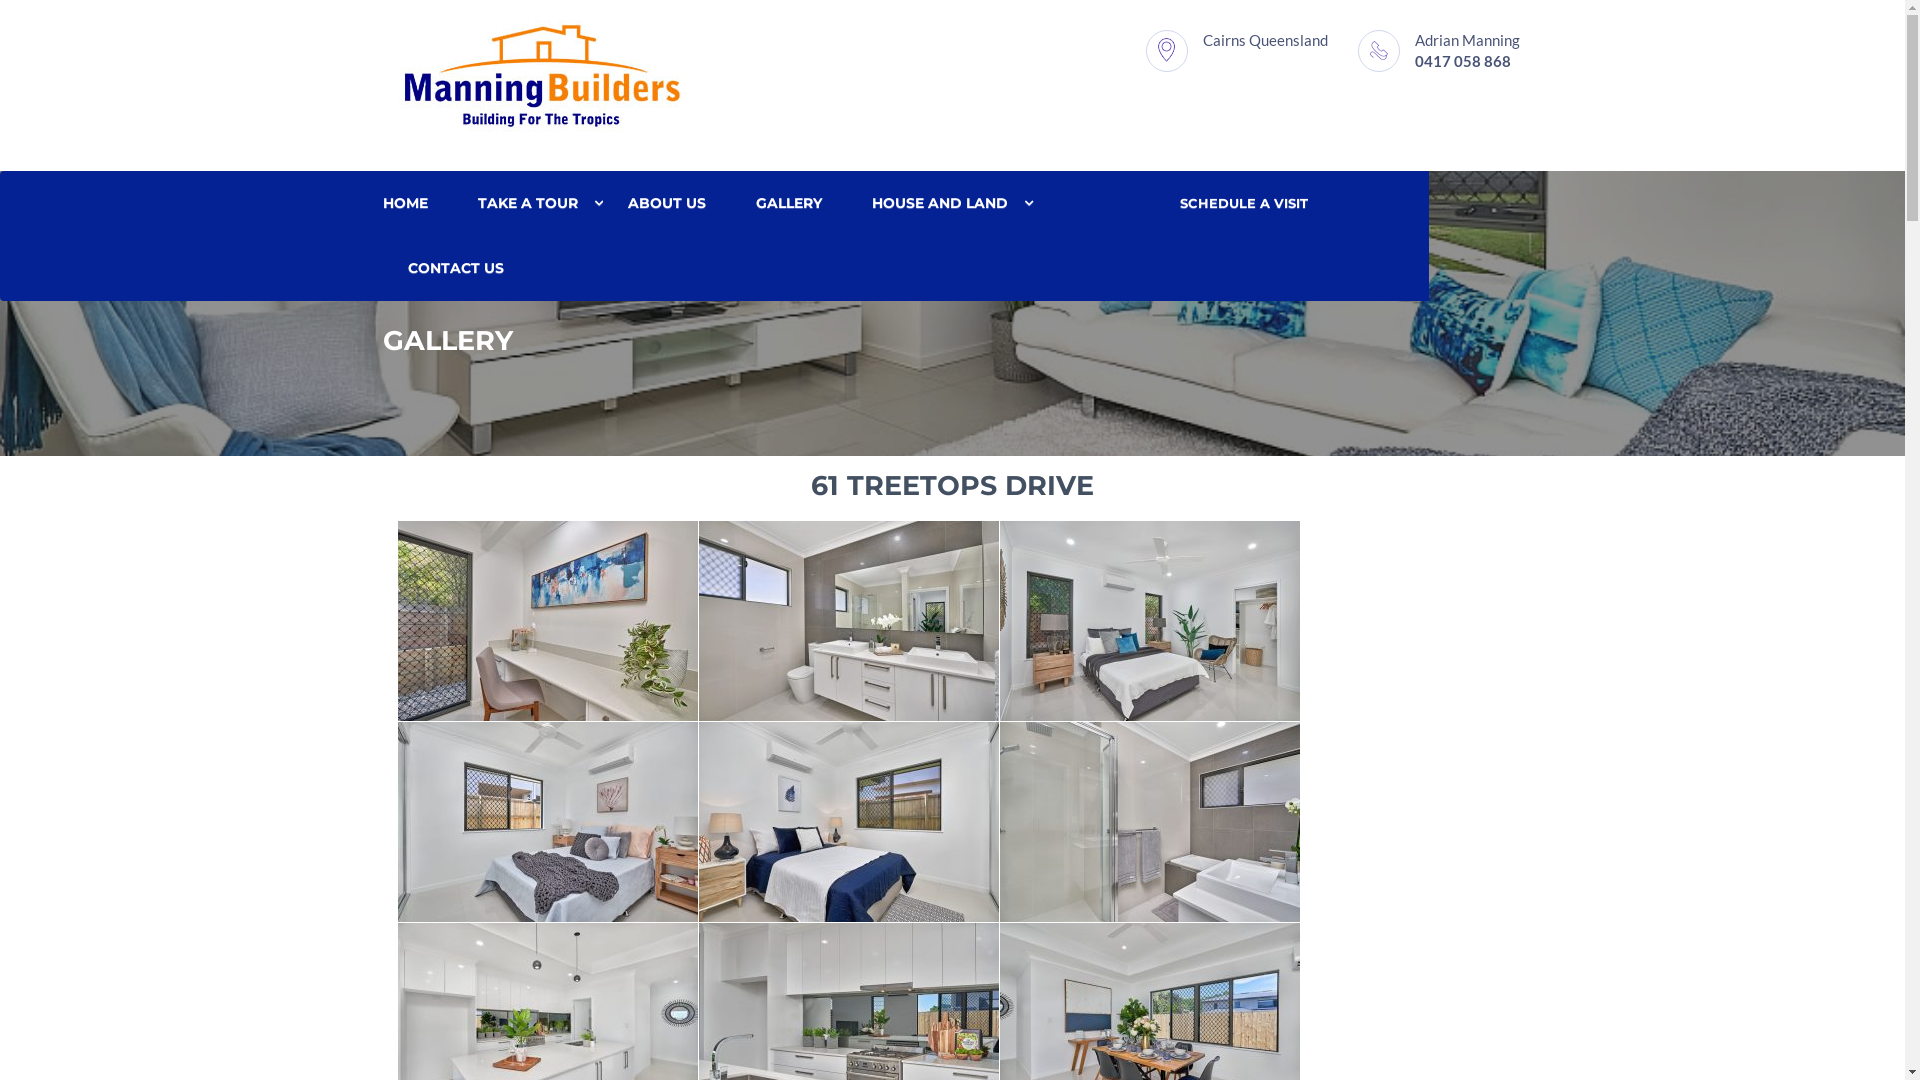 This screenshot has width=1920, height=1080. I want to click on NEW! 36 TREETOPS DRIVE, so click(586, 257).